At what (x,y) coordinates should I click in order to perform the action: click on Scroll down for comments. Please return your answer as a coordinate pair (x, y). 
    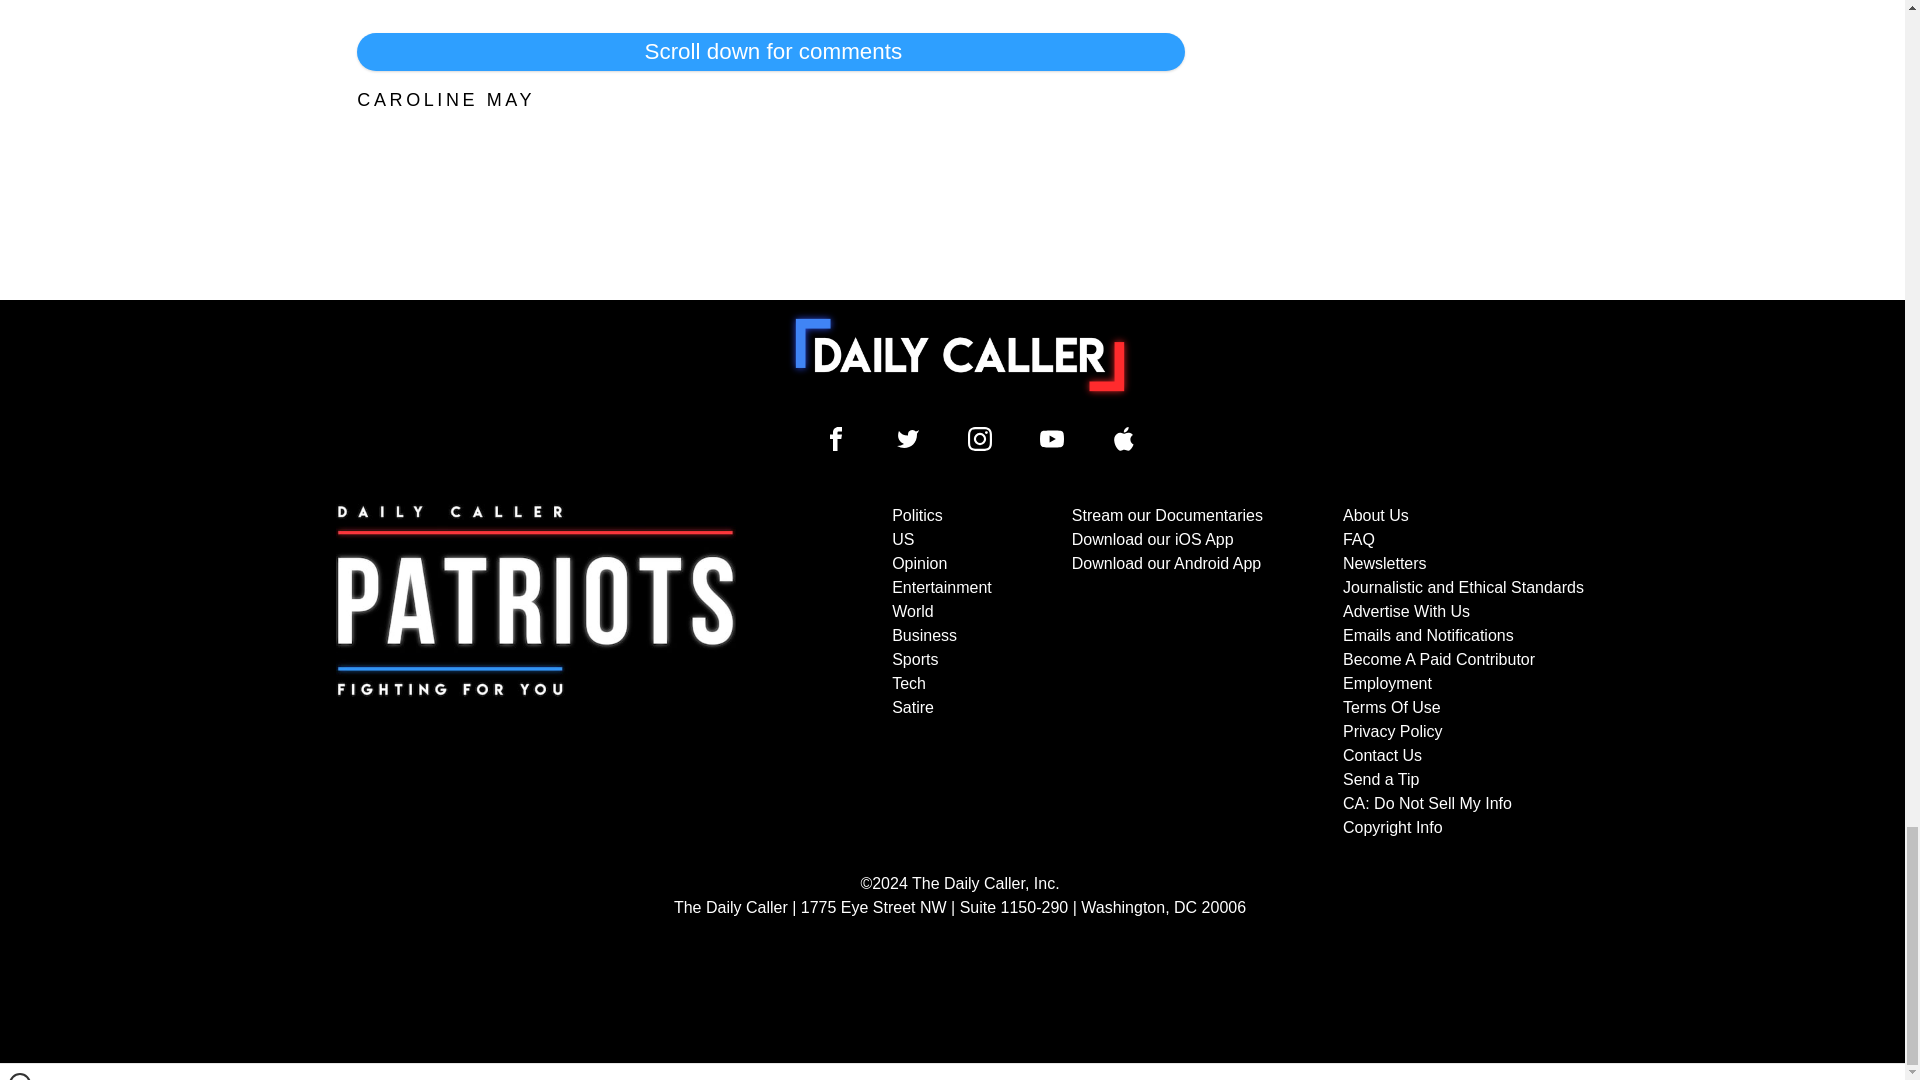
    Looking at the image, I should click on (770, 52).